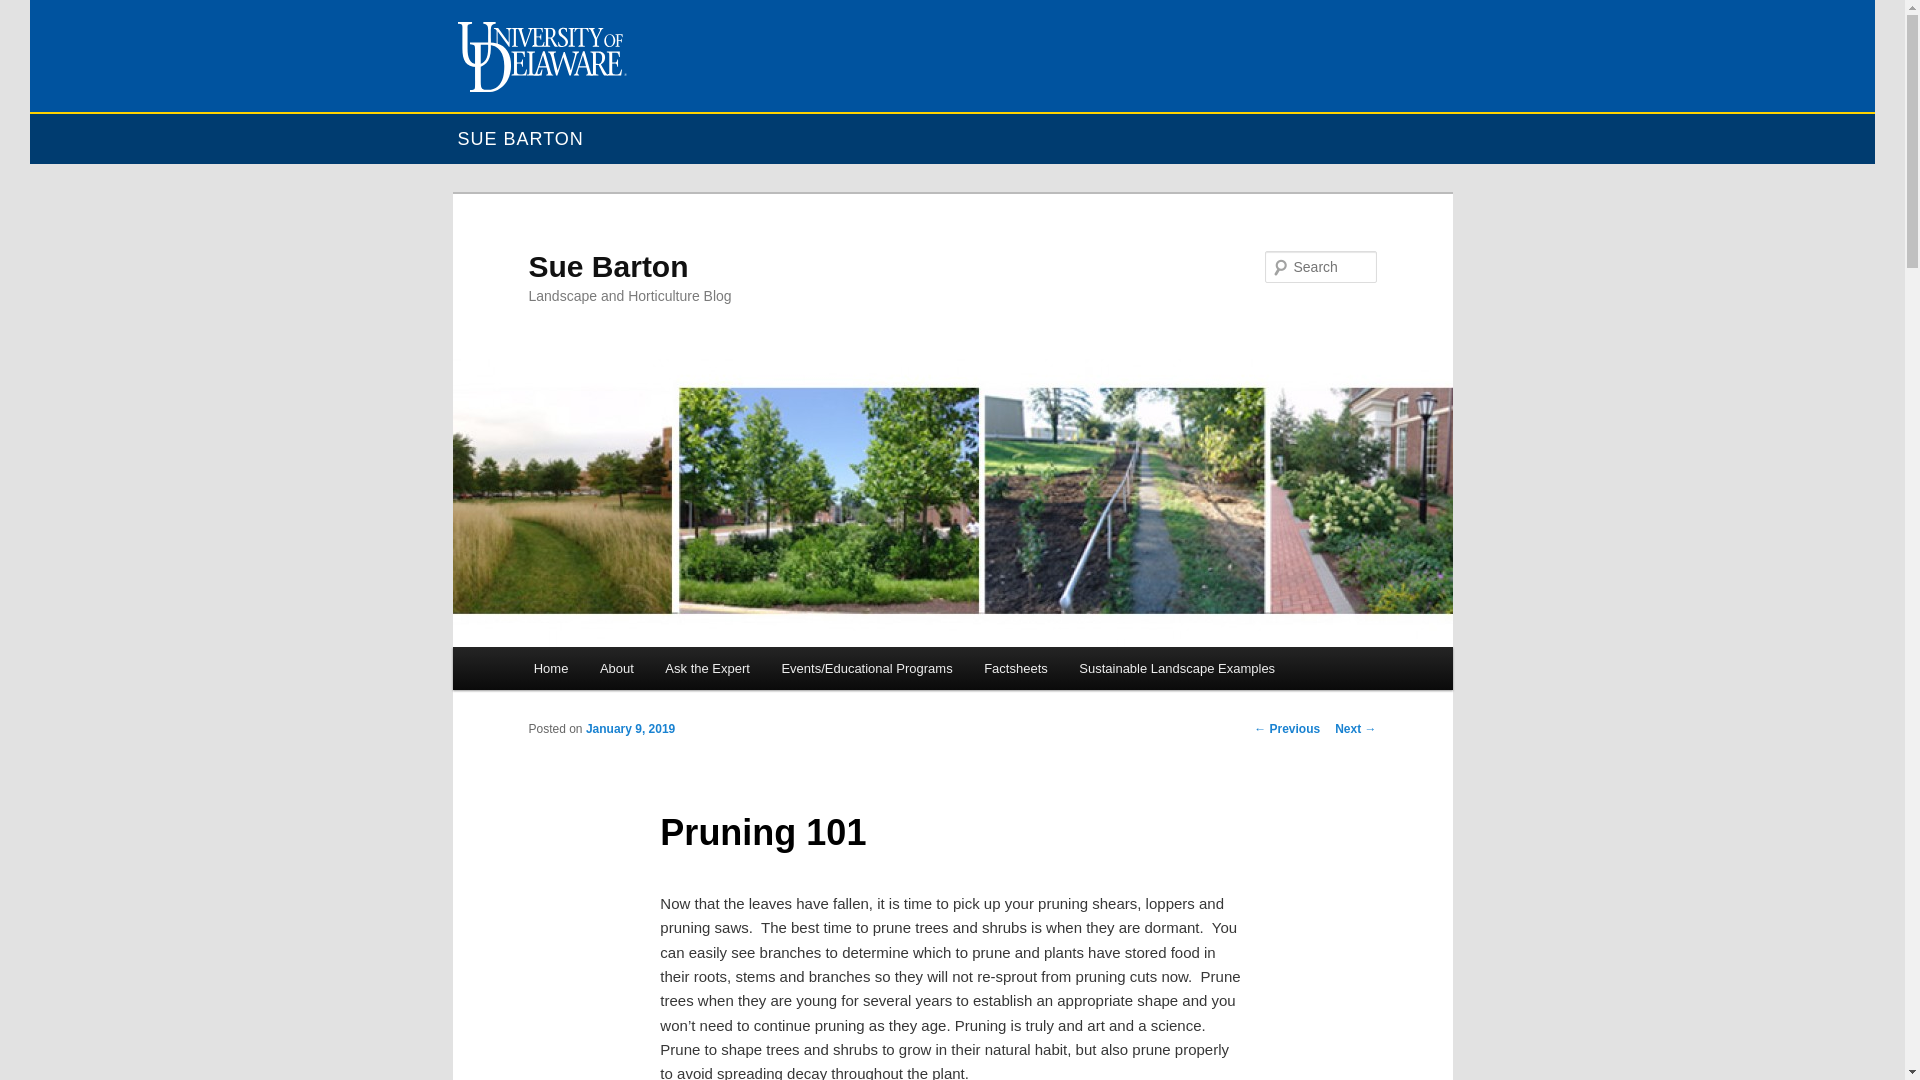 This screenshot has width=1920, height=1080. I want to click on January 9, 2019, so click(630, 728).